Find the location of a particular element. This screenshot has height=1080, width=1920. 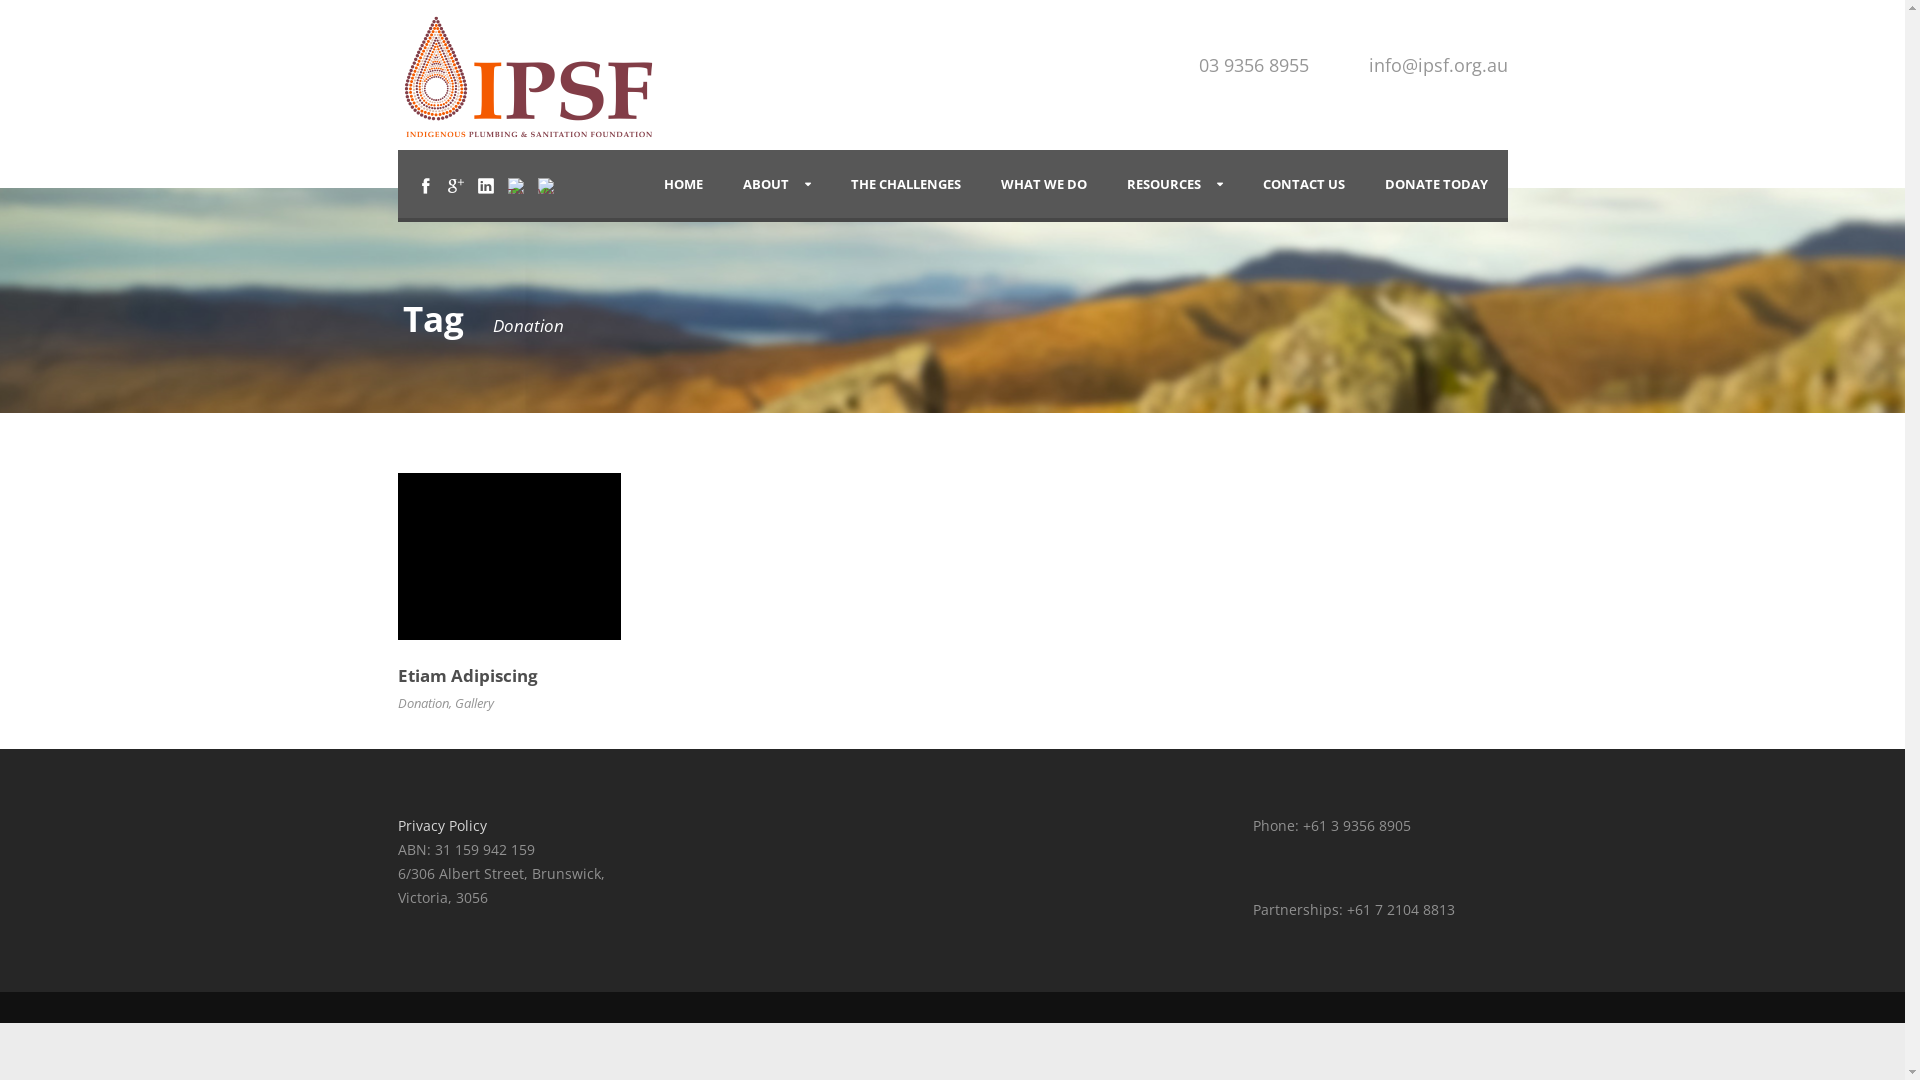

CONTACT US is located at coordinates (1303, 184).